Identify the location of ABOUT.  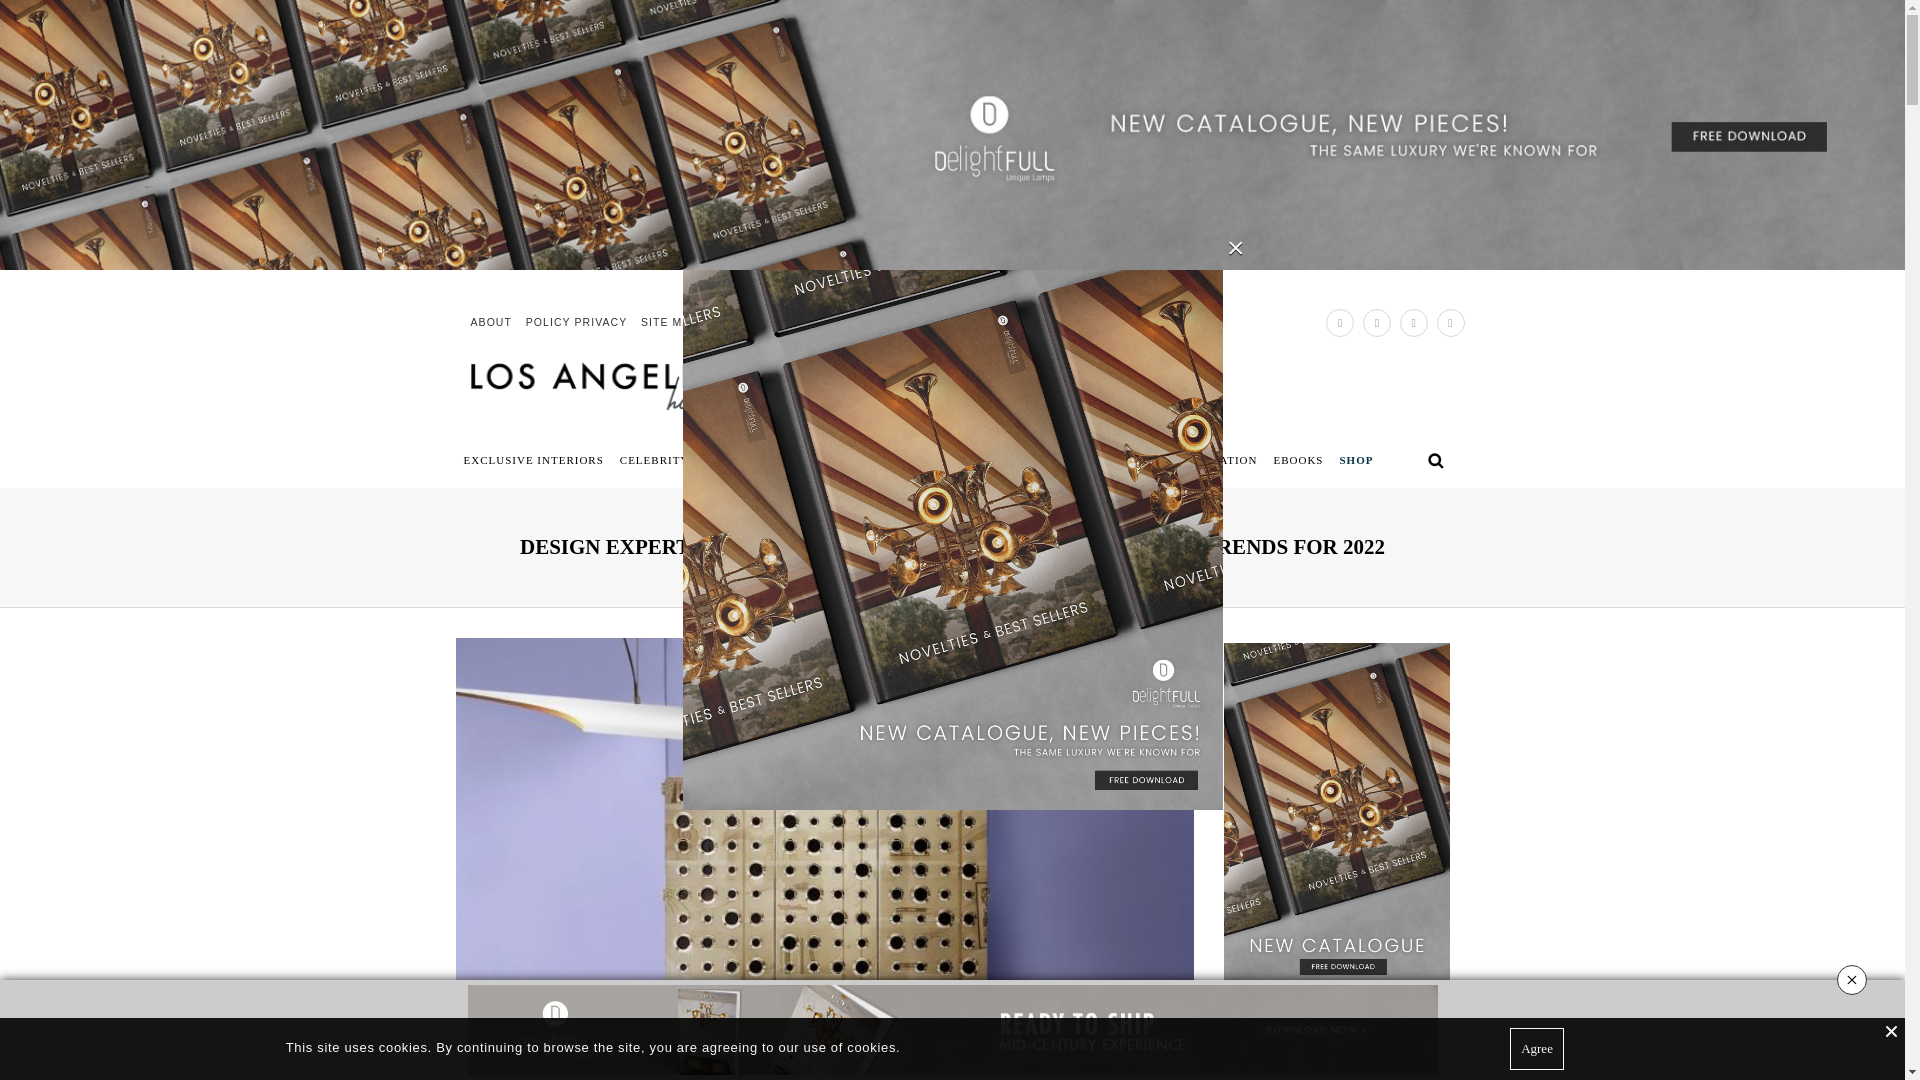
(491, 322).